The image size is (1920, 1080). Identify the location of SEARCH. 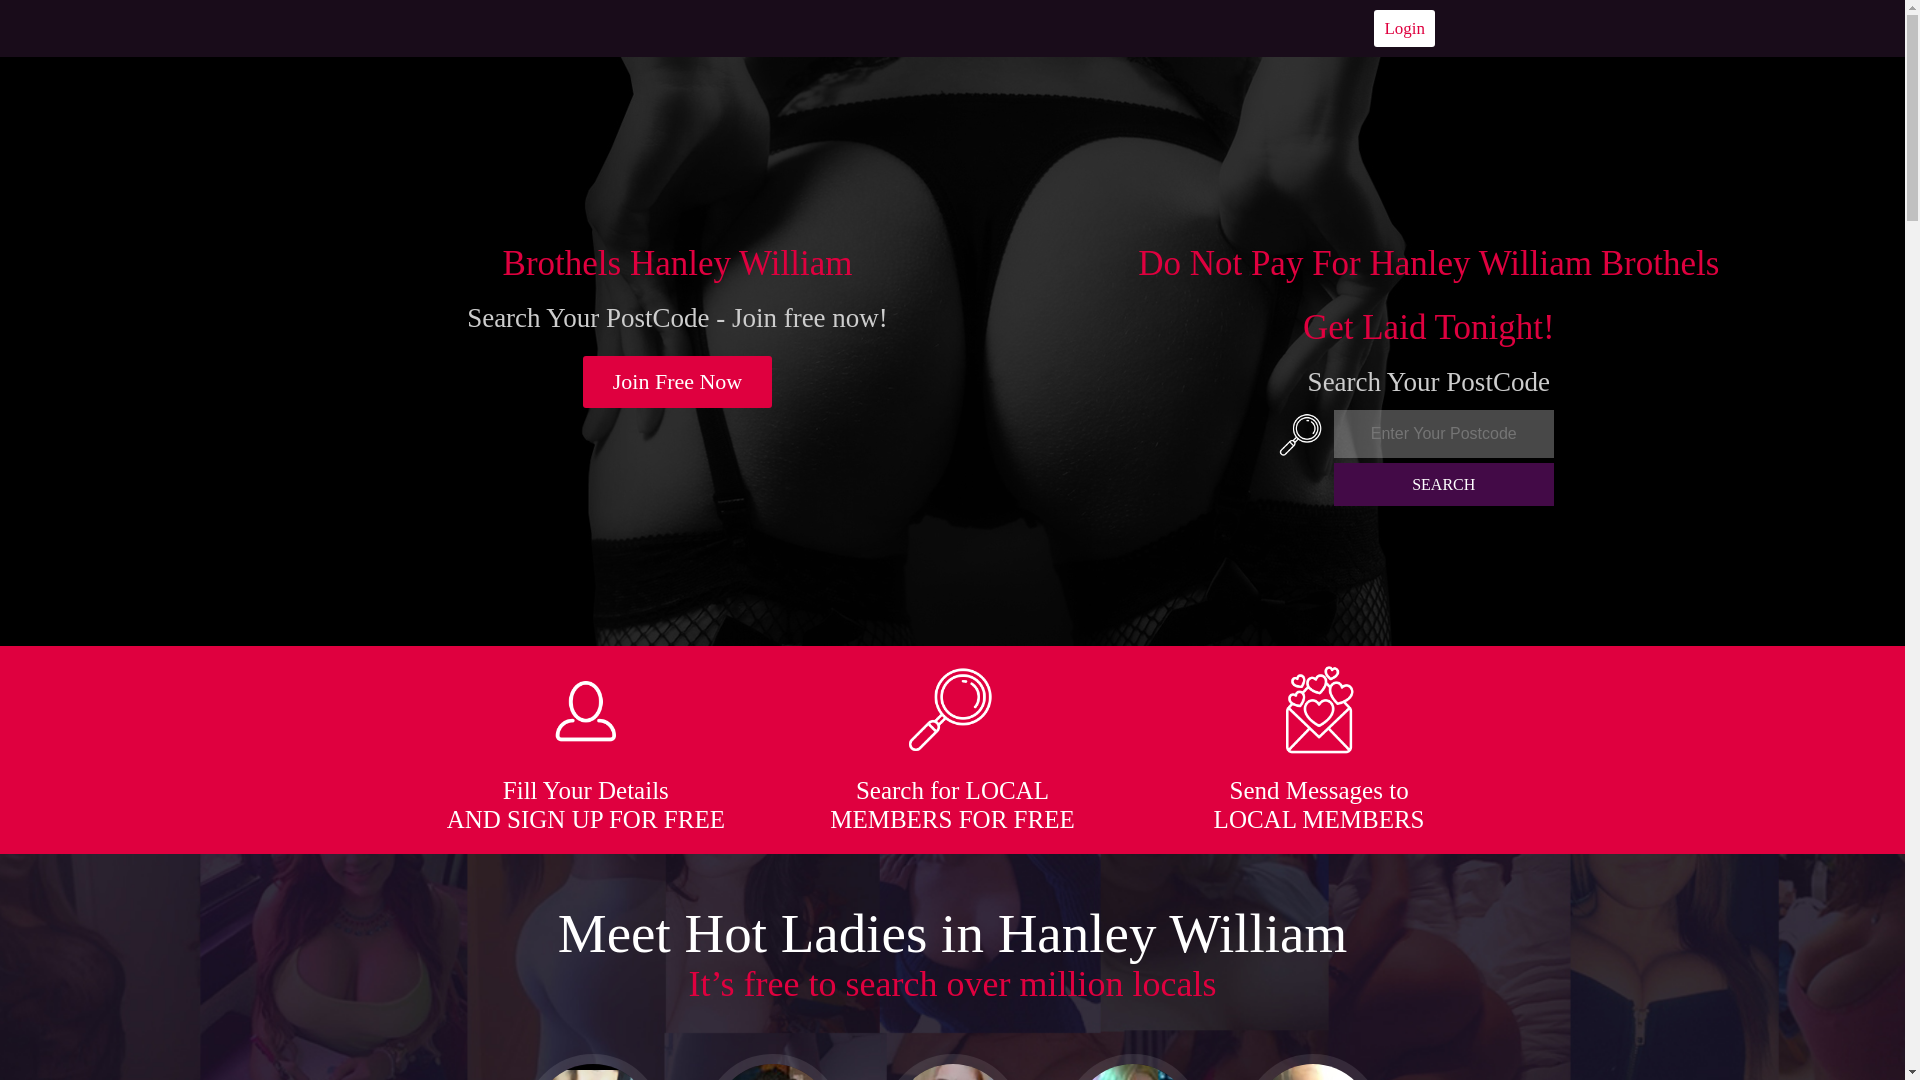
(1444, 484).